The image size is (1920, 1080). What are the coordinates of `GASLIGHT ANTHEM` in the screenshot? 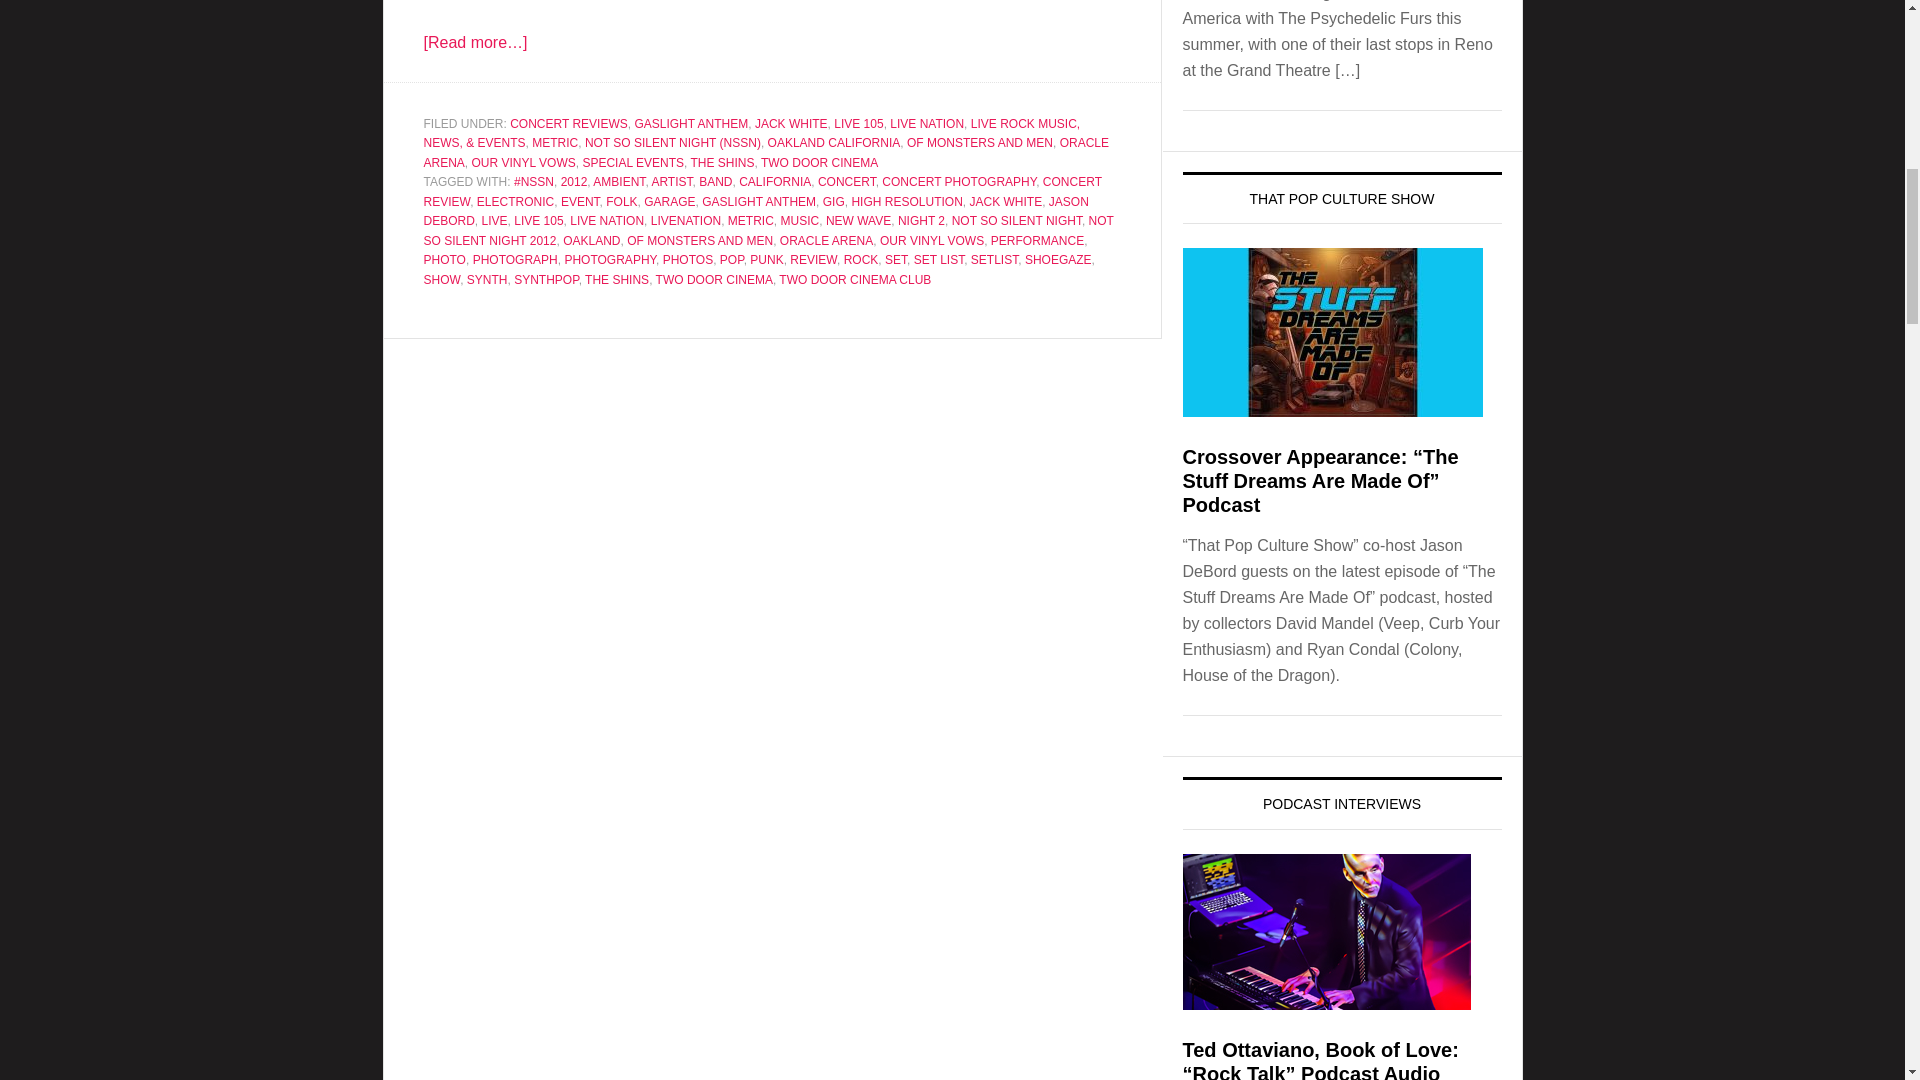 It's located at (690, 122).